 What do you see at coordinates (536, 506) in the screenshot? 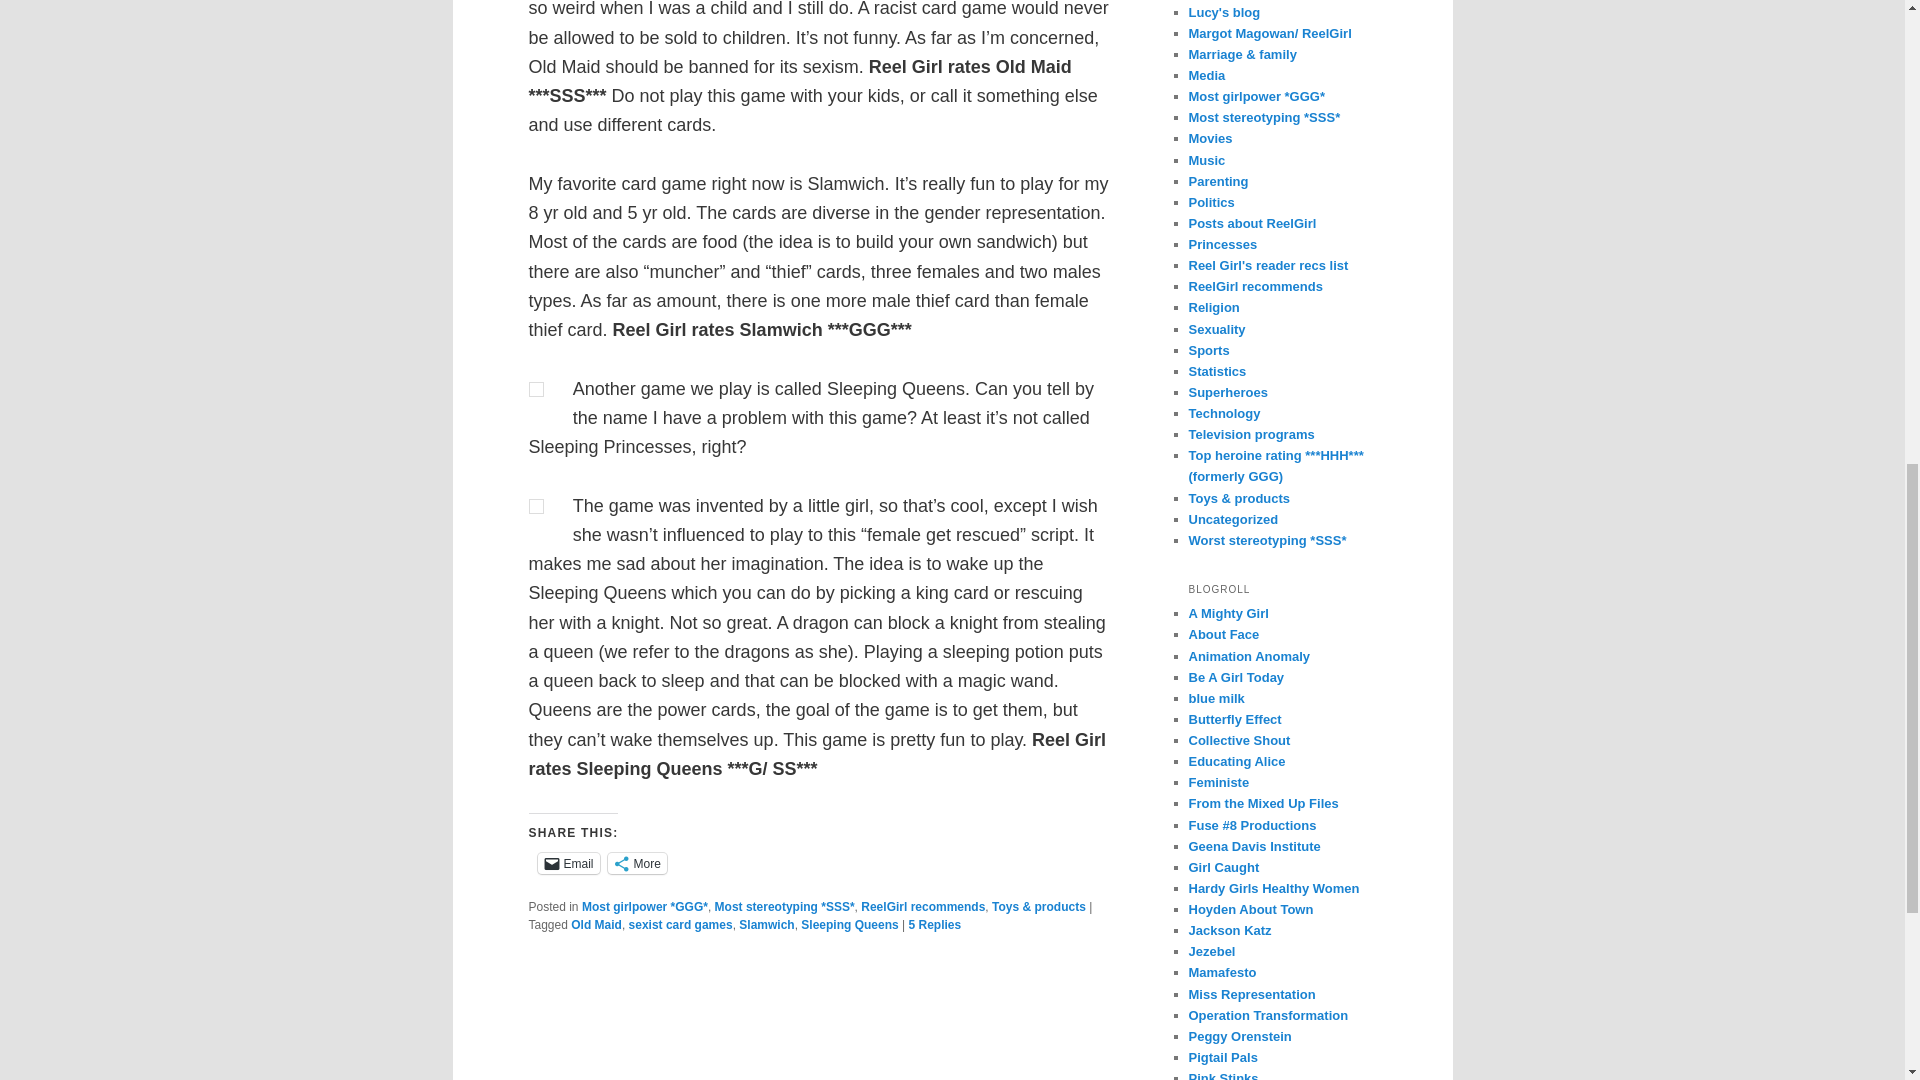
I see `sleepingqueens` at bounding box center [536, 506].